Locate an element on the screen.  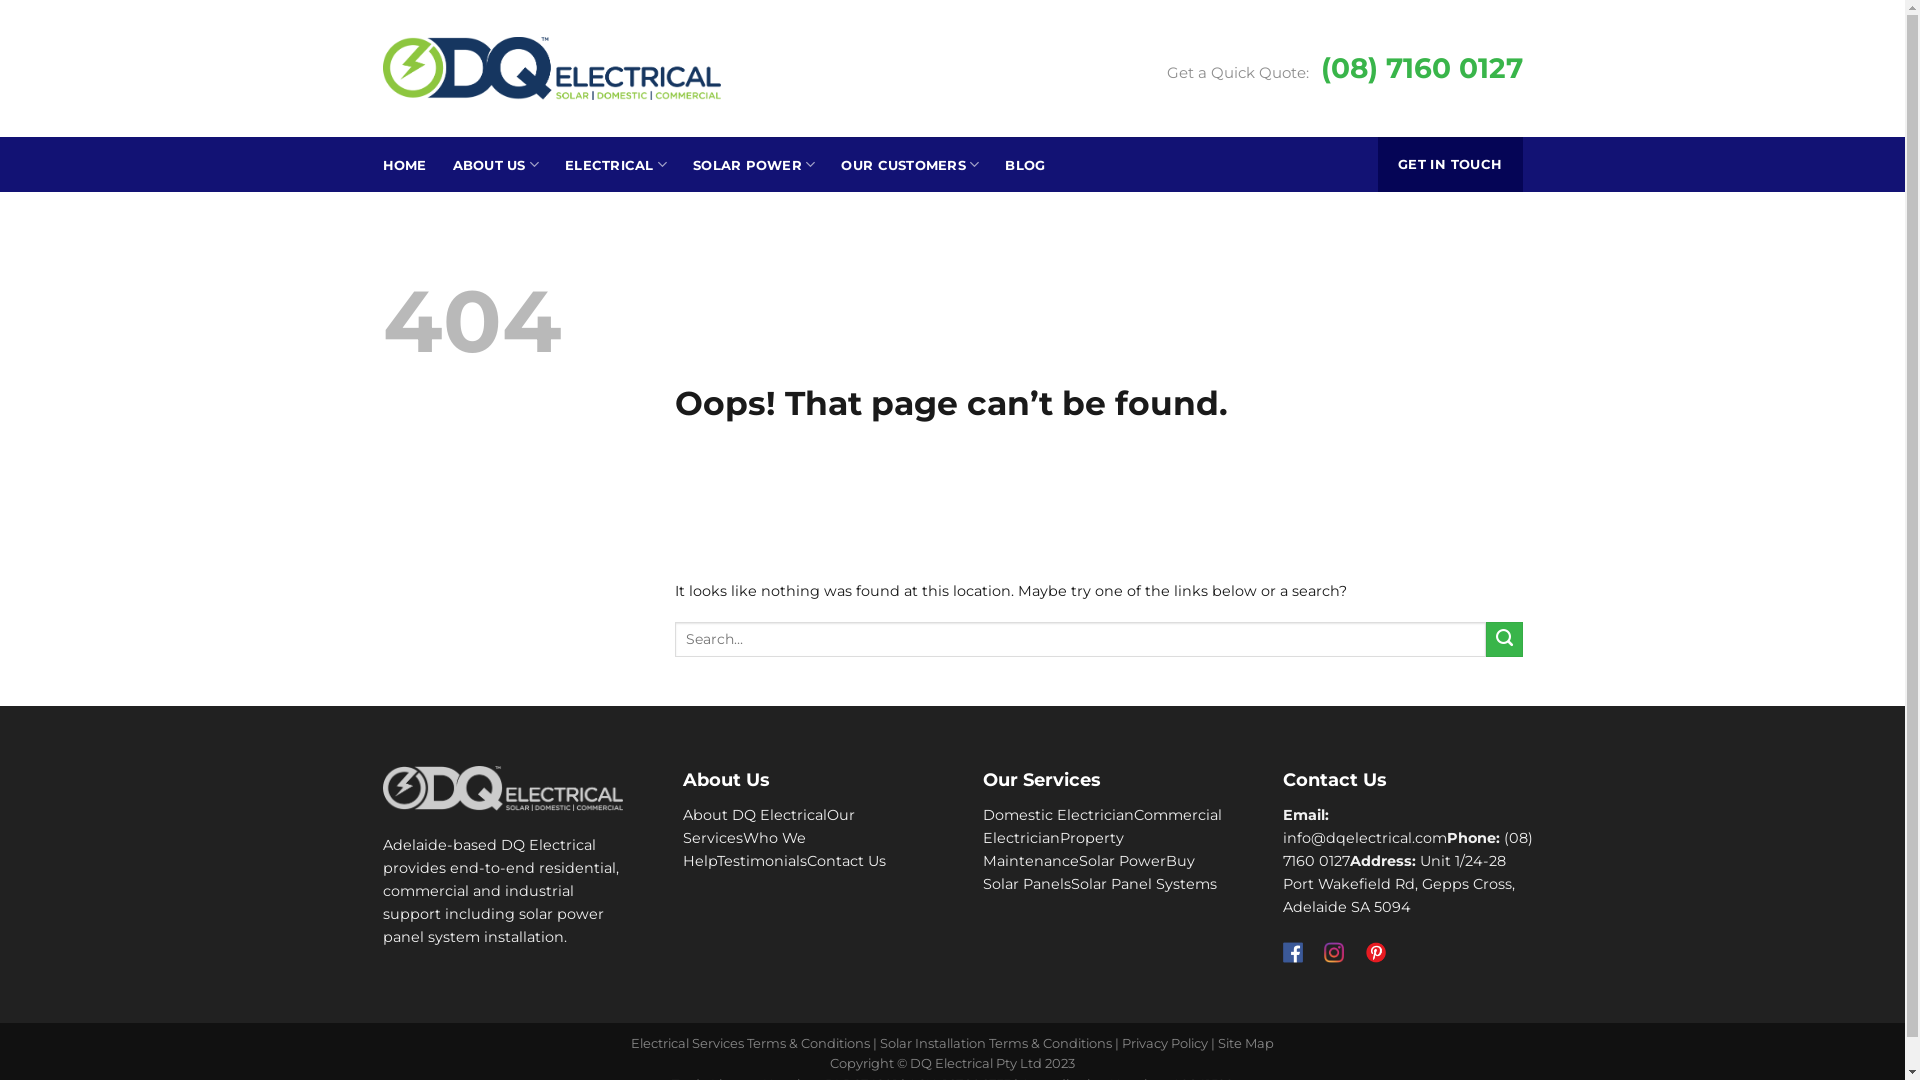
Contact Us is located at coordinates (846, 861).